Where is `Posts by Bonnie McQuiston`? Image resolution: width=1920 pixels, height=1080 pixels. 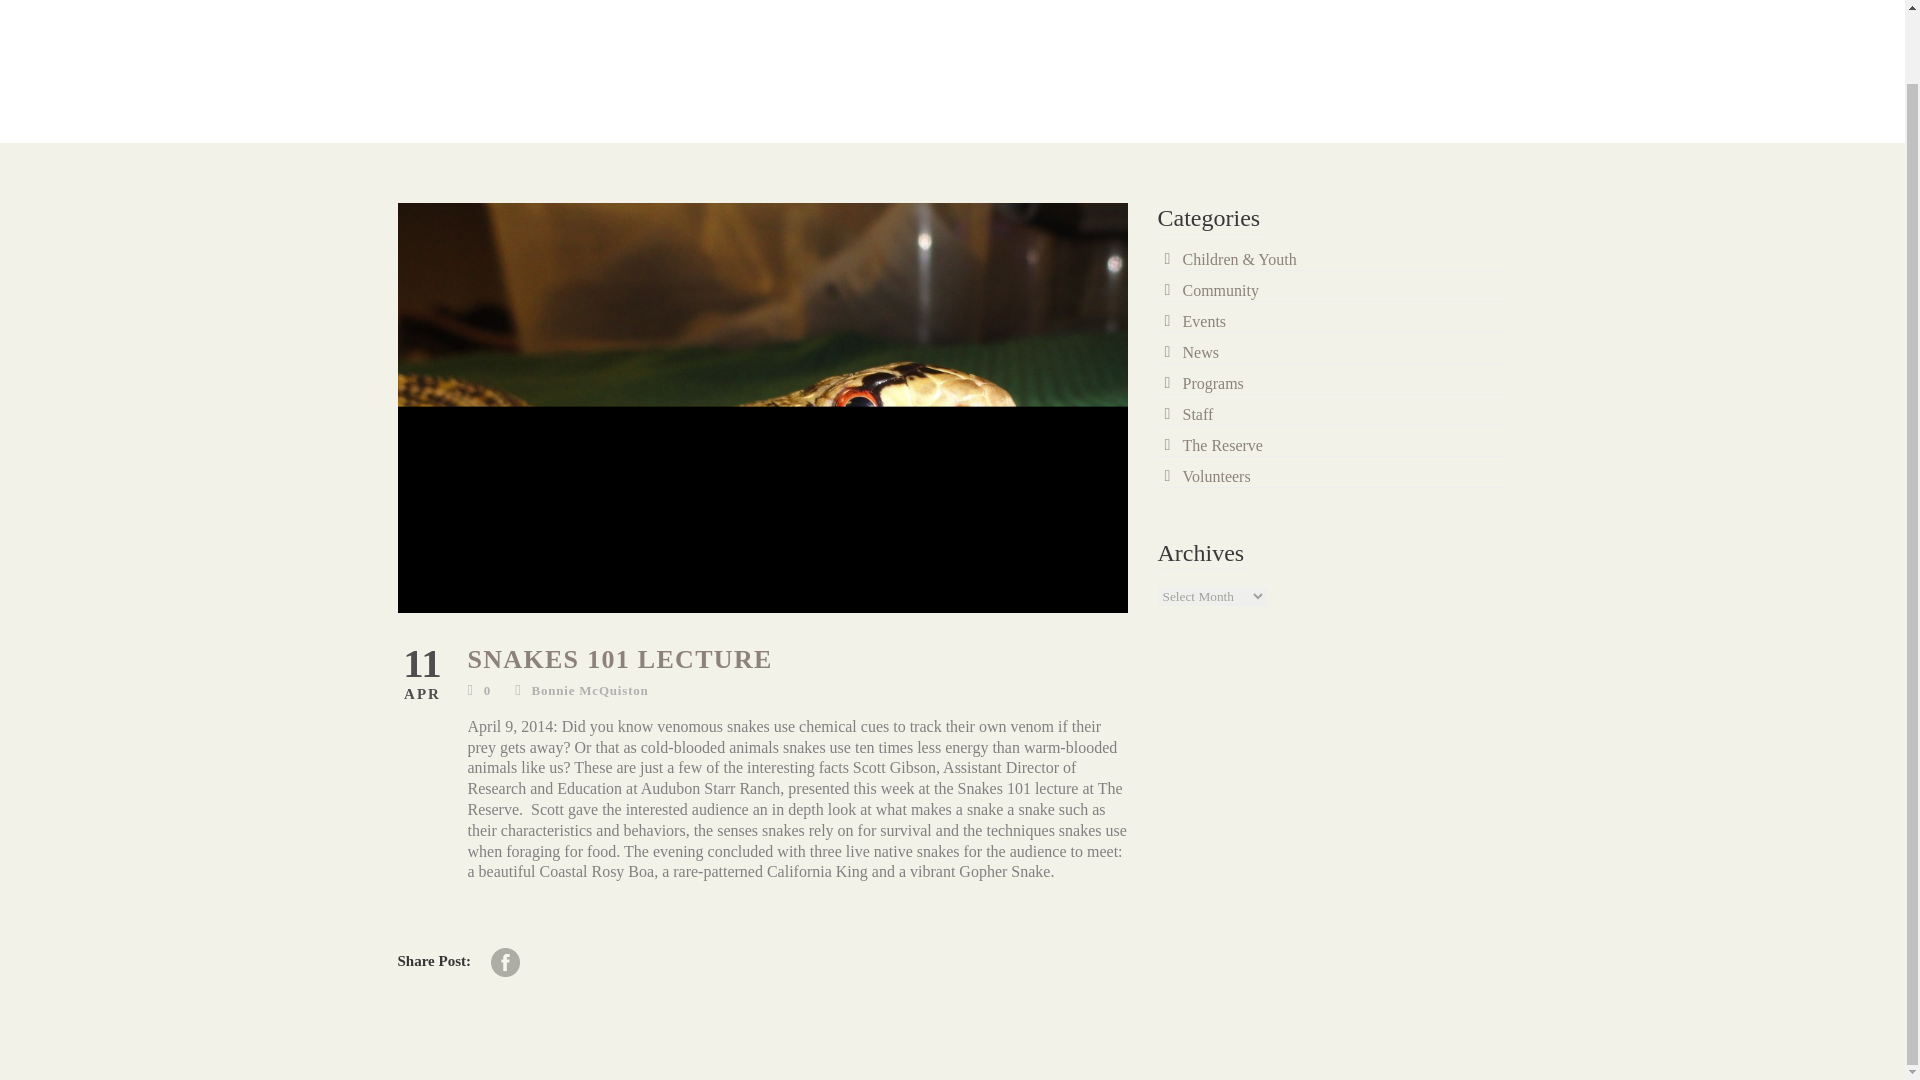
Posts by Bonnie McQuiston is located at coordinates (590, 690).